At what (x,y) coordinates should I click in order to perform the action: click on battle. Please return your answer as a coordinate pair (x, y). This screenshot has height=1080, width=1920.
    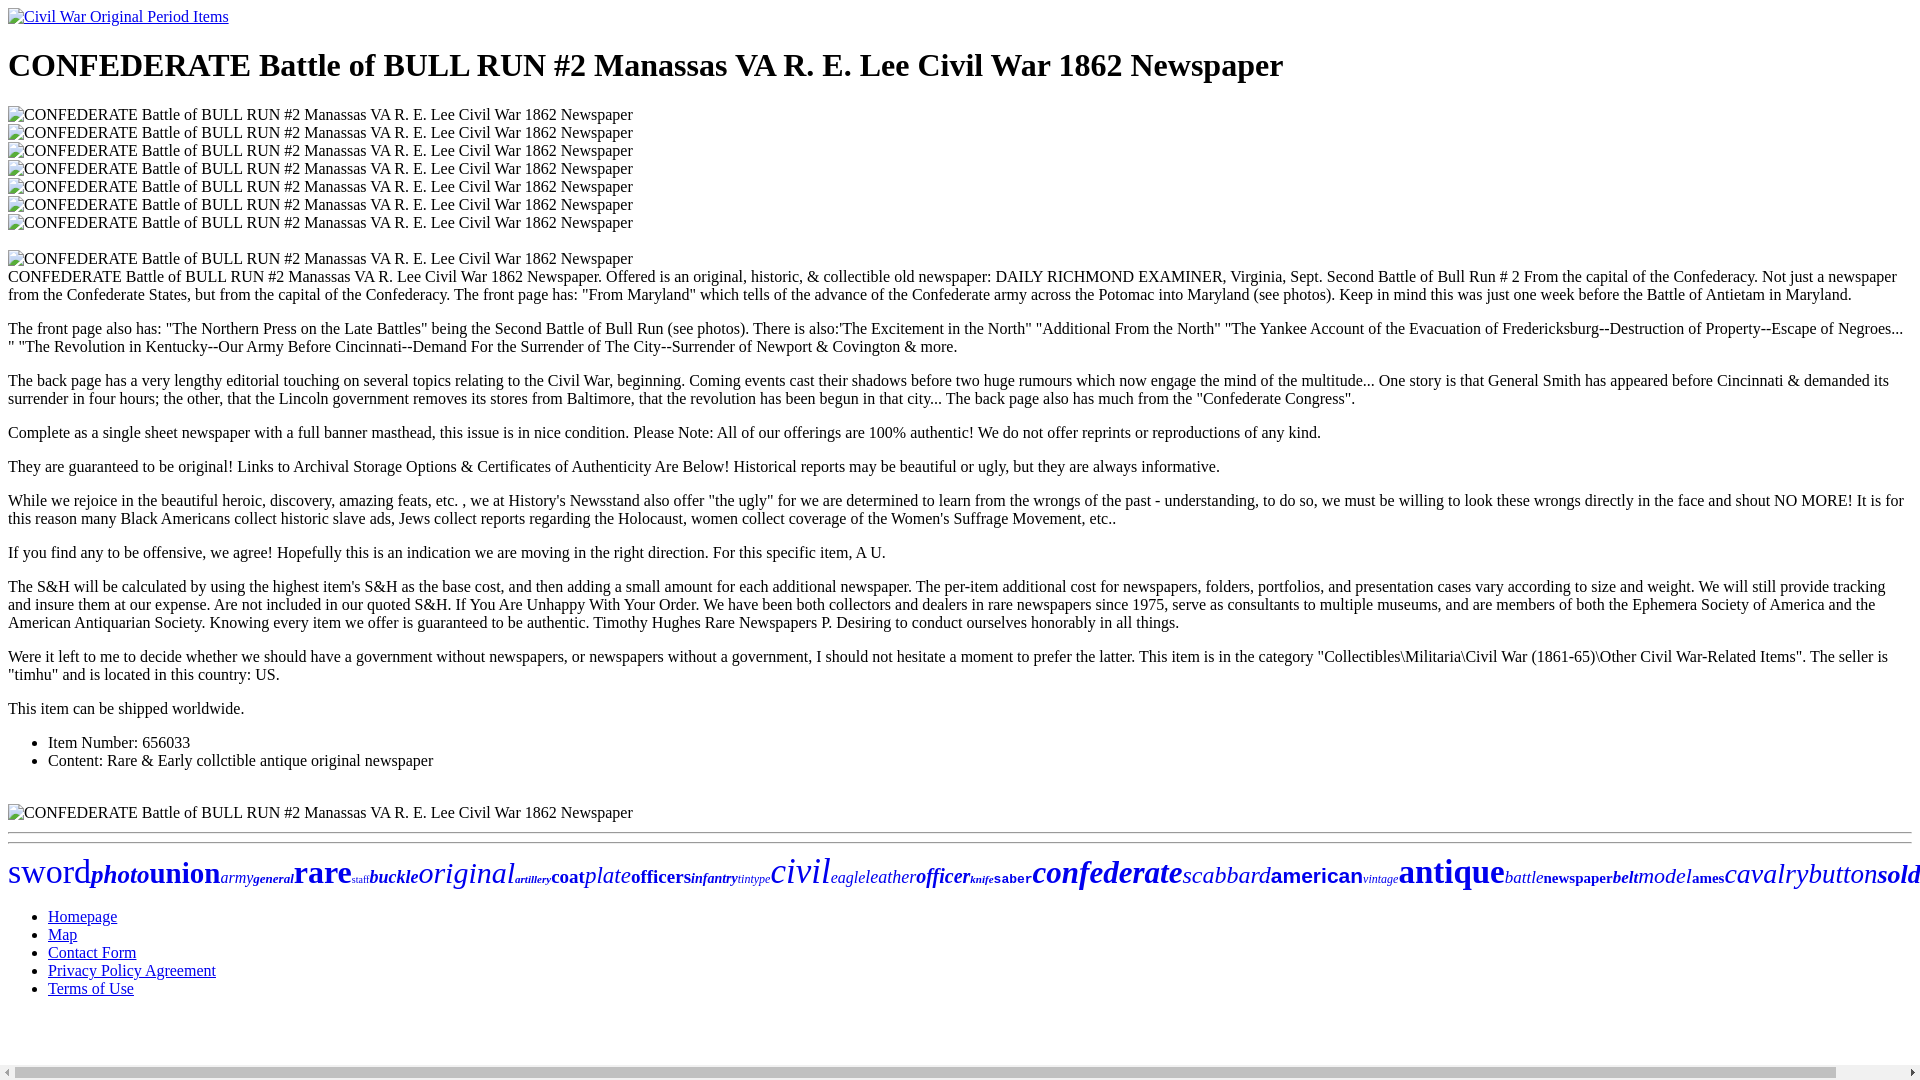
    Looking at the image, I should click on (1524, 877).